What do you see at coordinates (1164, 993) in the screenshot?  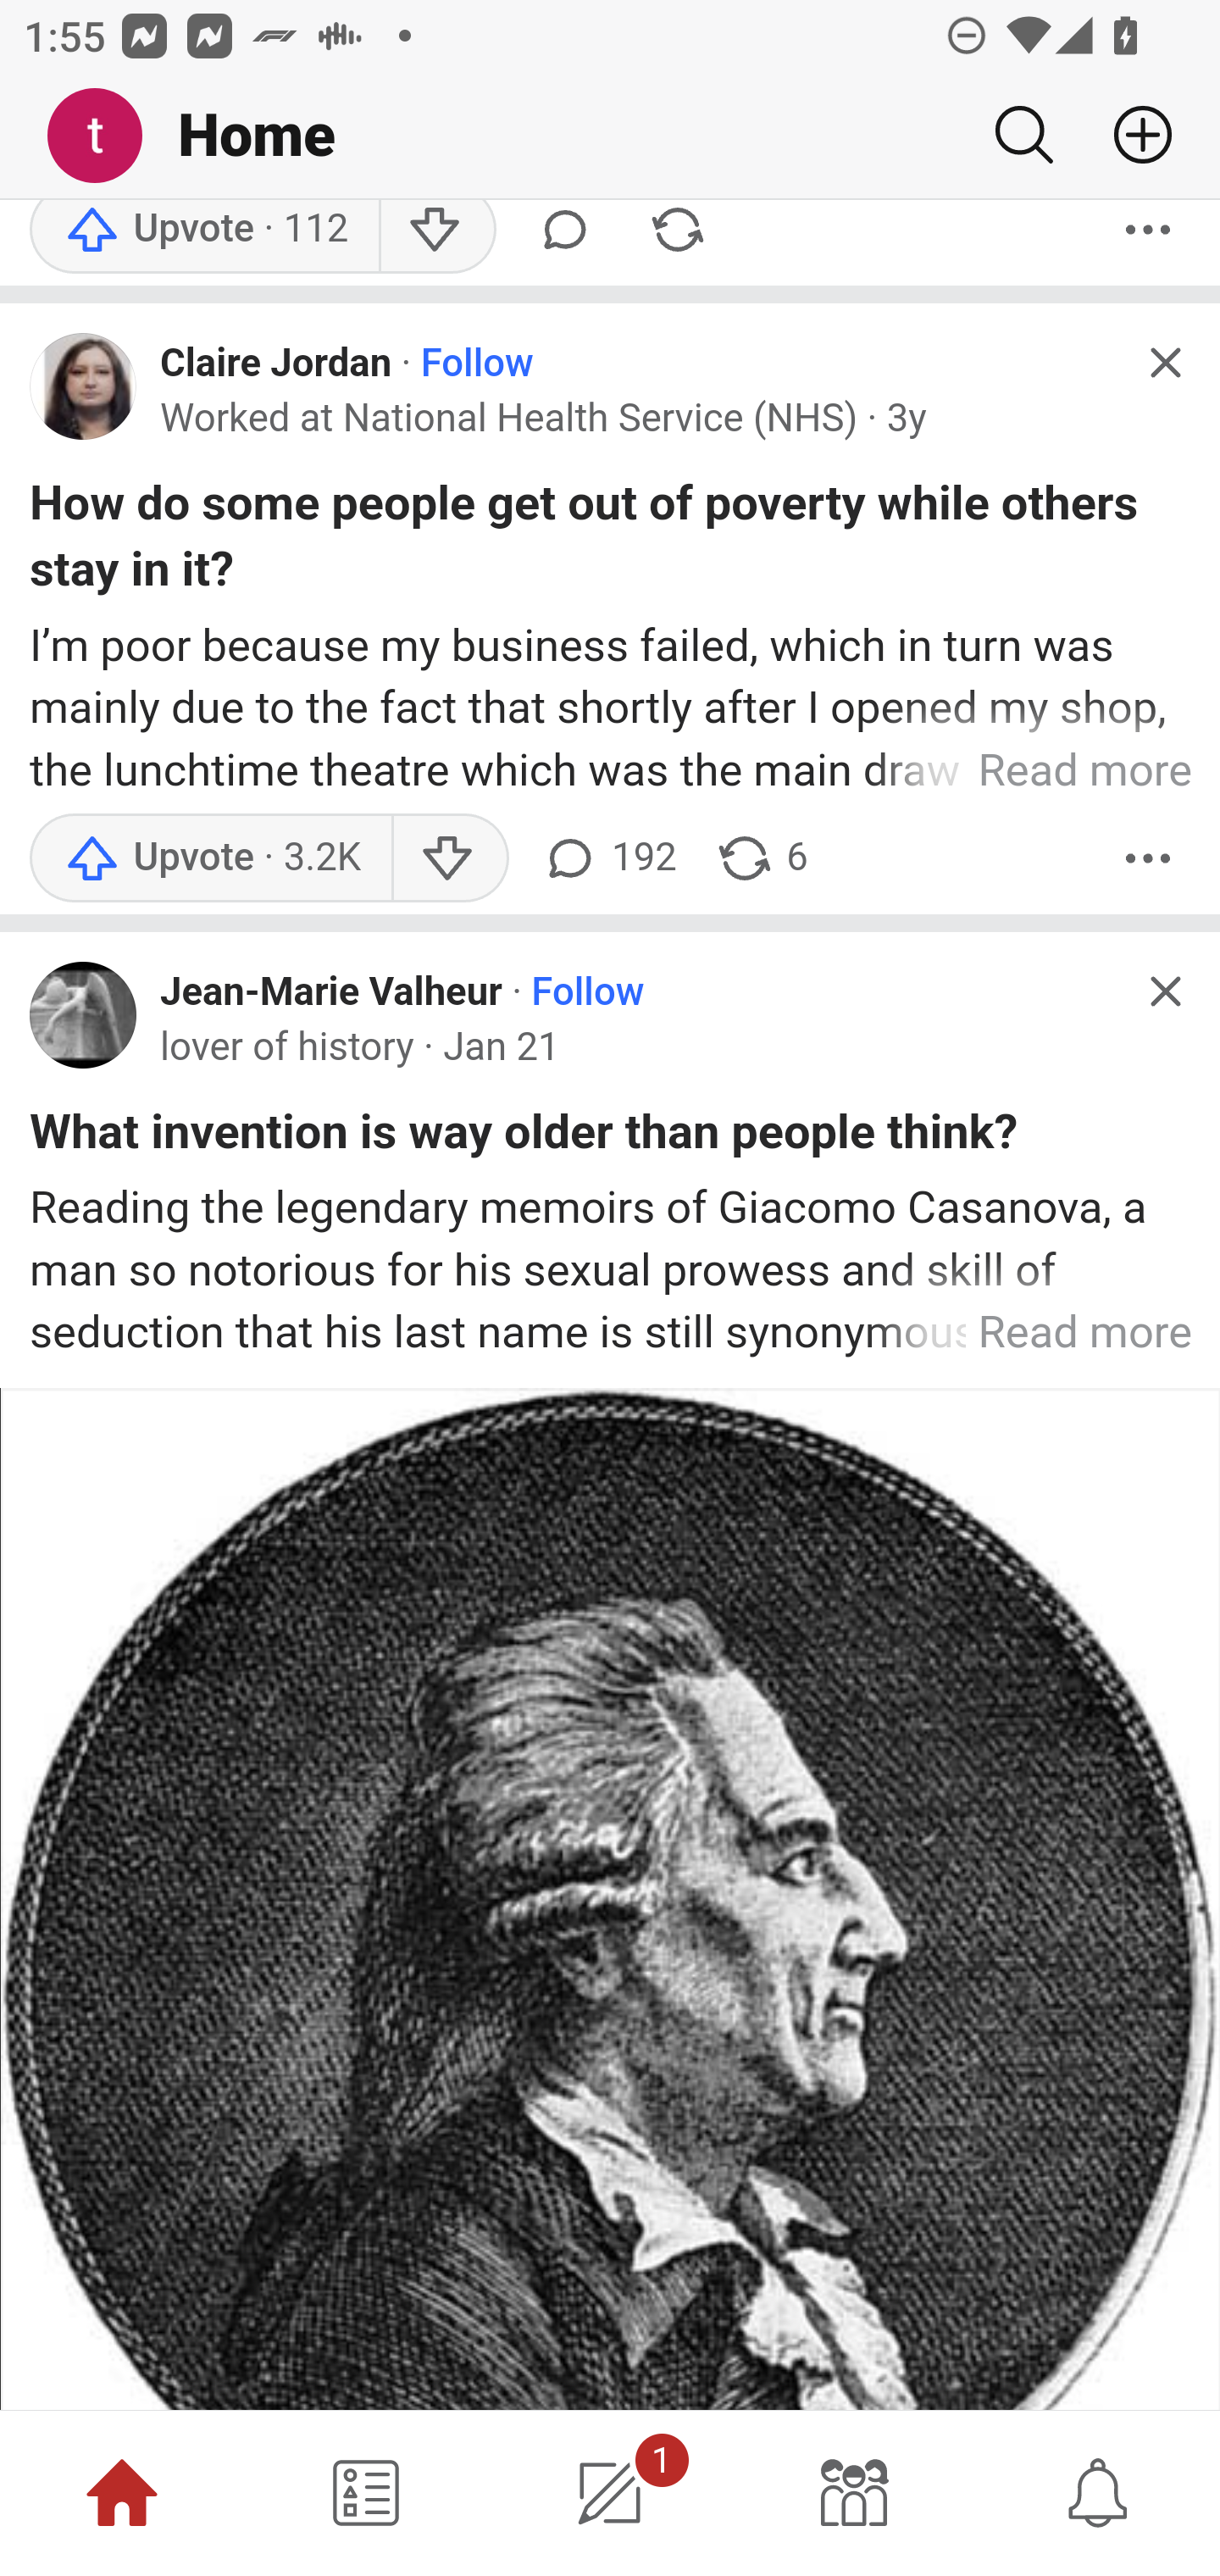 I see `Hide` at bounding box center [1164, 993].